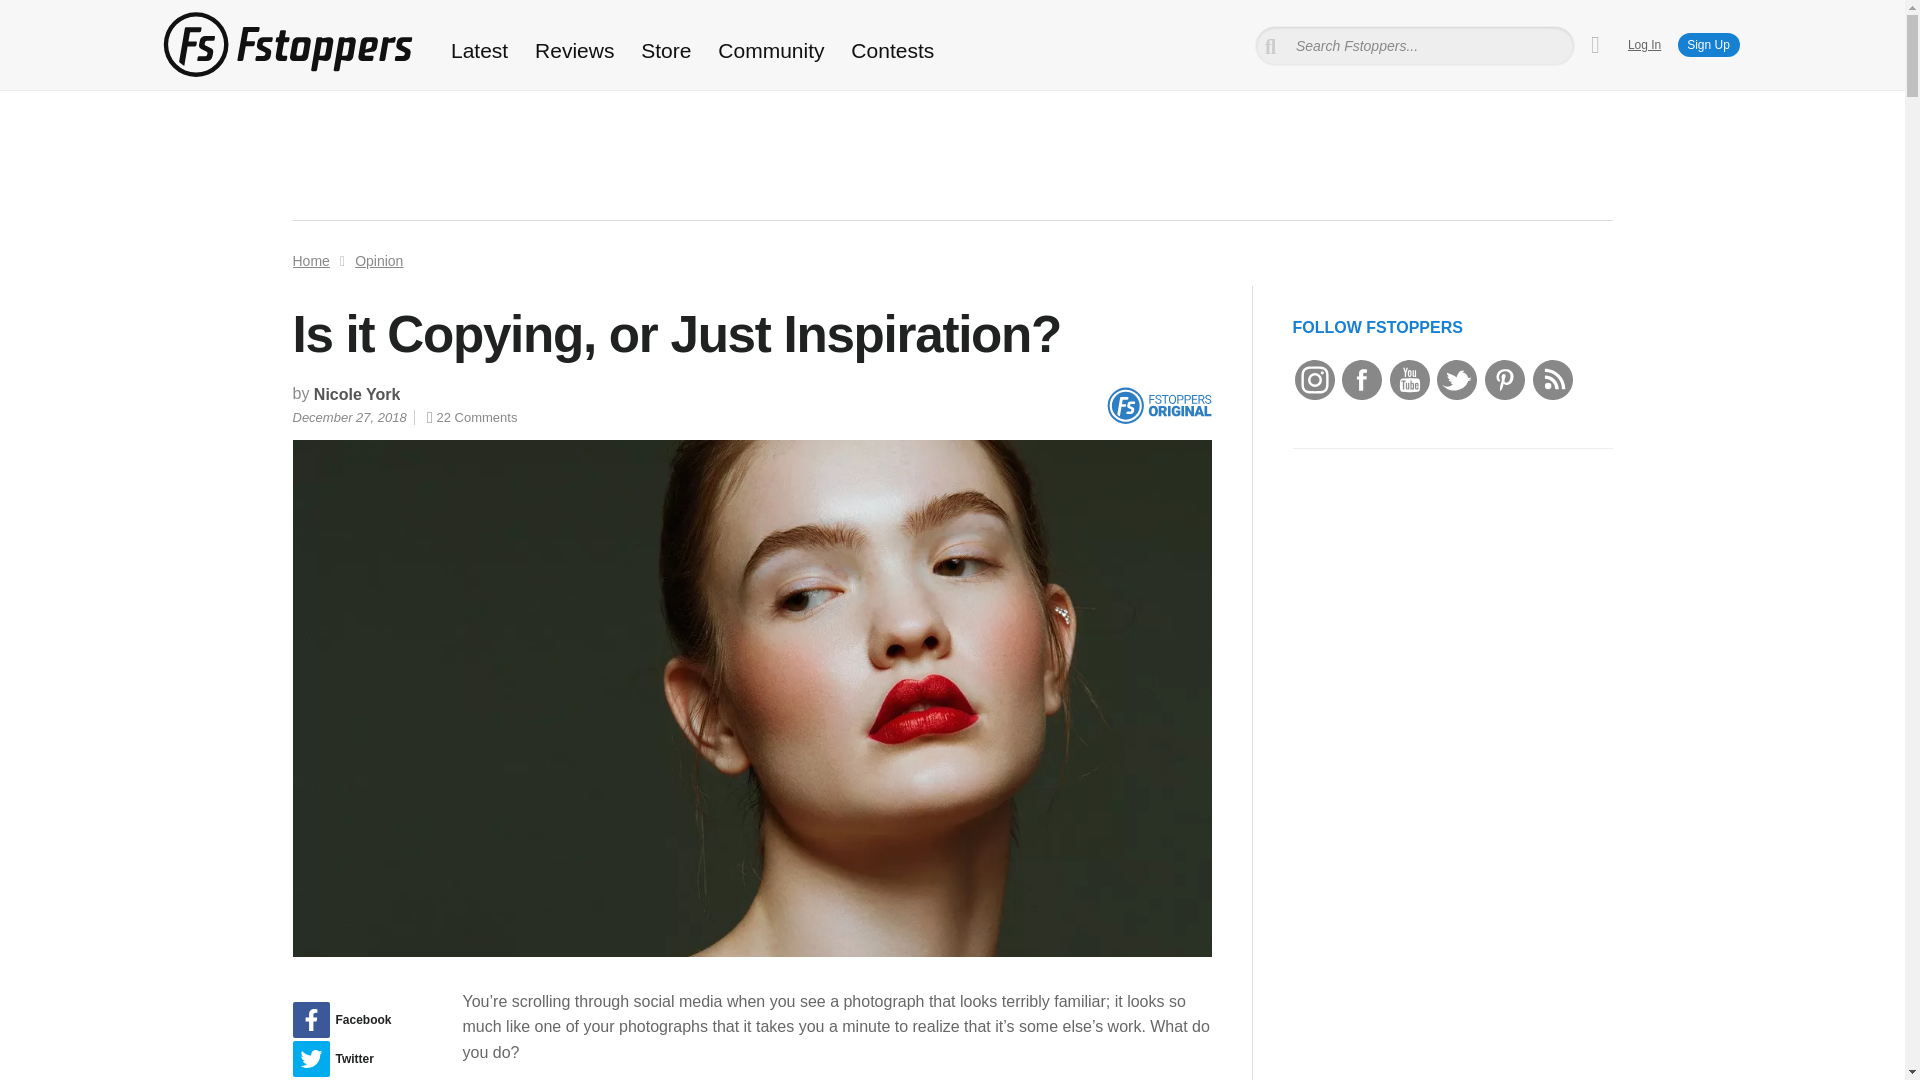 This screenshot has width=1920, height=1080. Describe the element at coordinates (892, 50) in the screenshot. I see `Contests` at that location.